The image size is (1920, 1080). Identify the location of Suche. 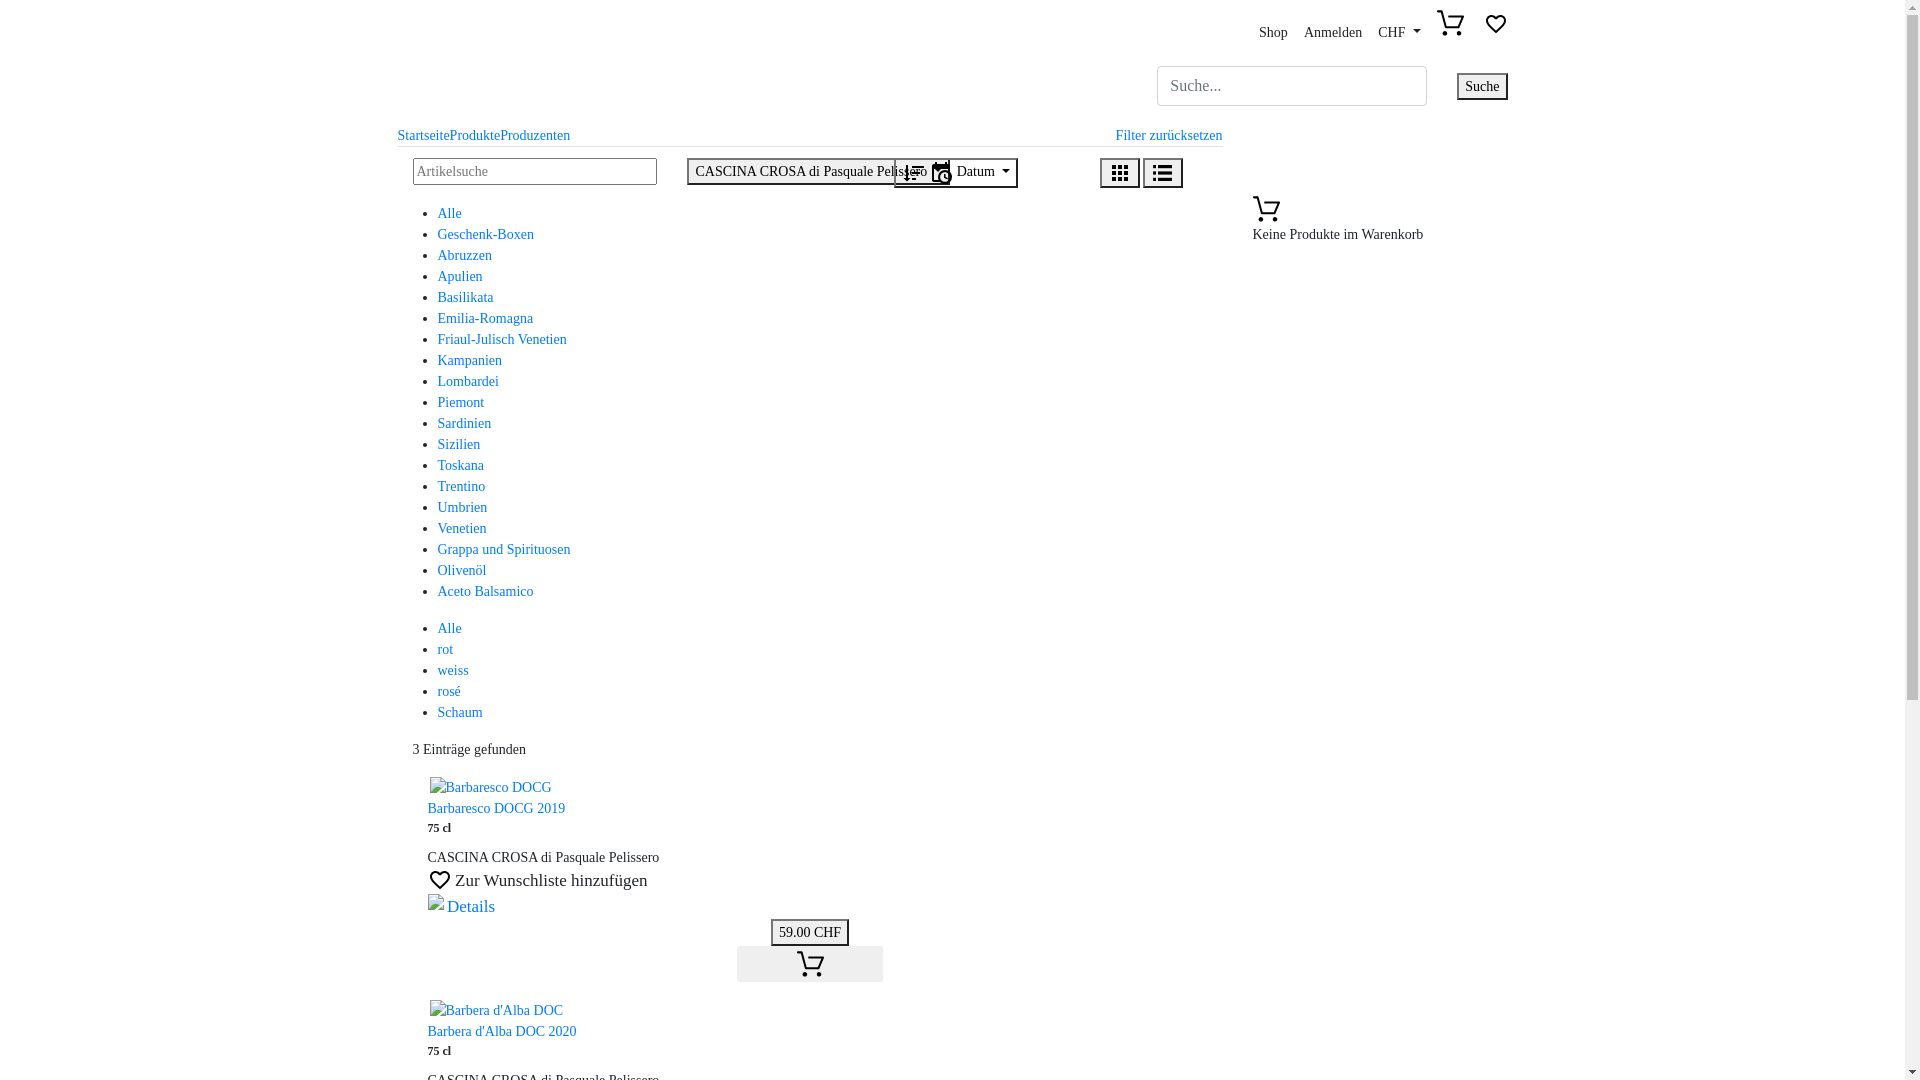
(1482, 86).